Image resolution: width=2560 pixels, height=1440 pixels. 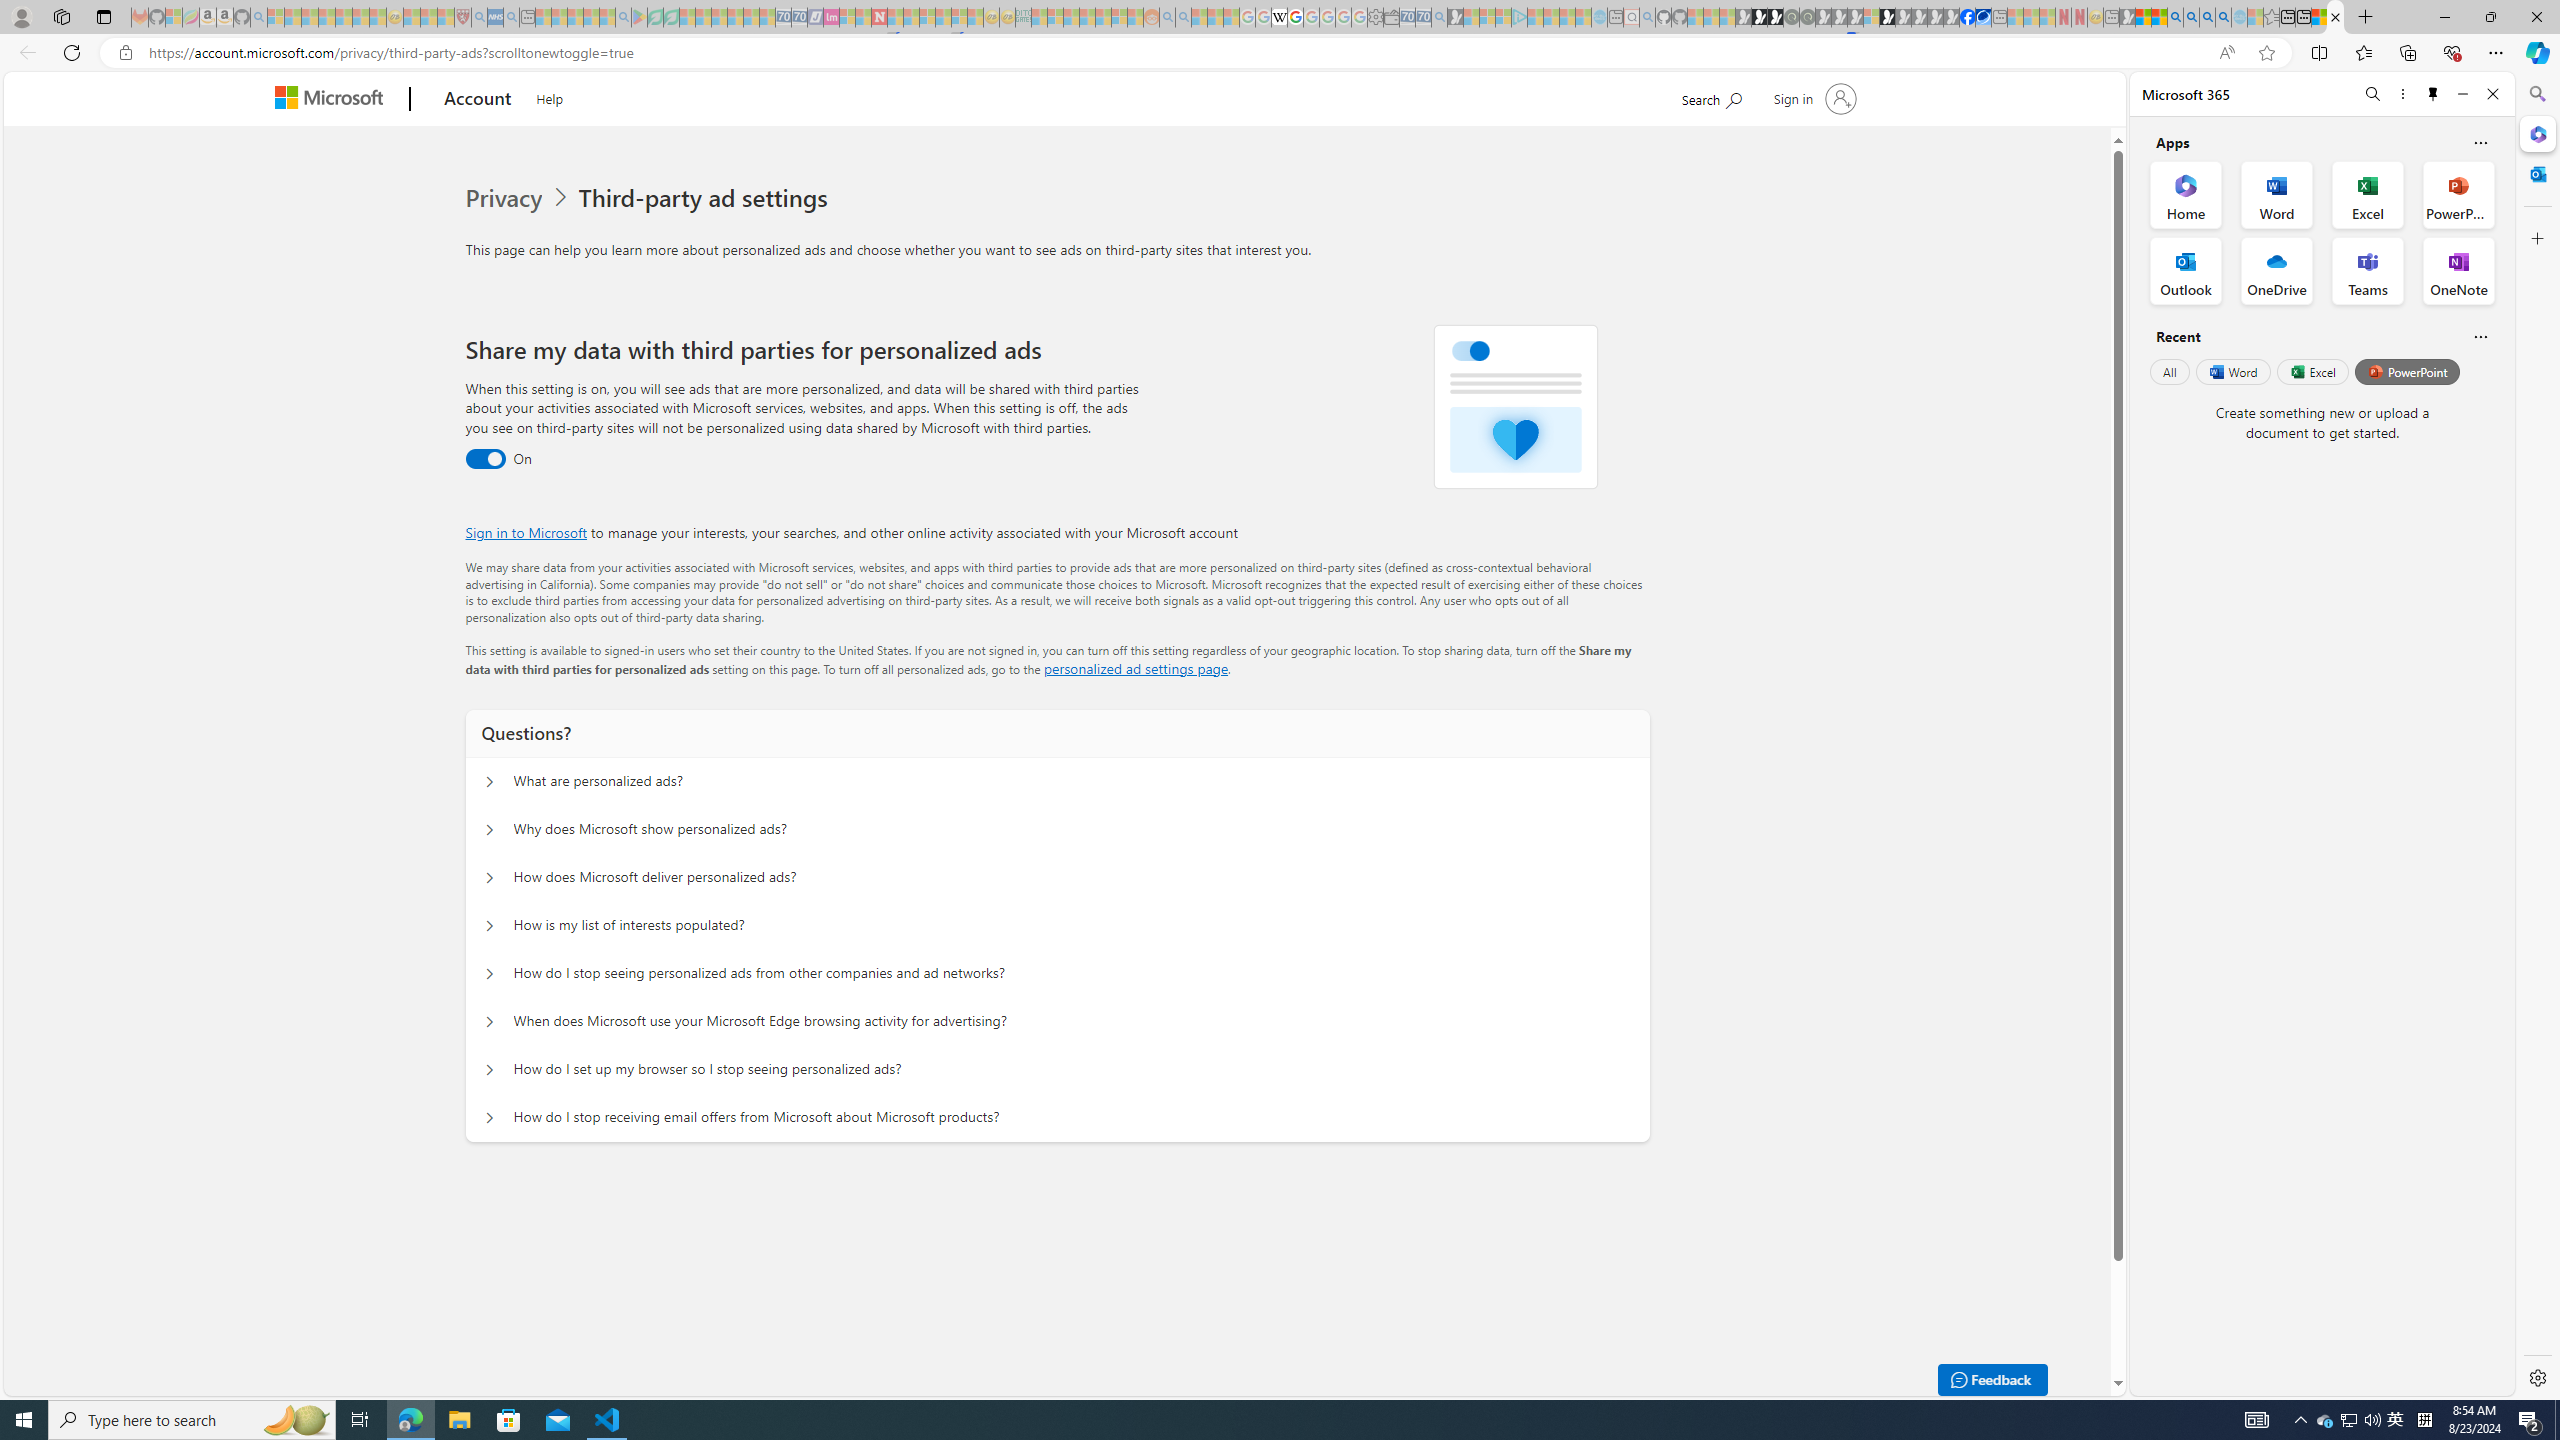 I want to click on Questions? Why does Microsoft show personalized ads?, so click(x=490, y=830).